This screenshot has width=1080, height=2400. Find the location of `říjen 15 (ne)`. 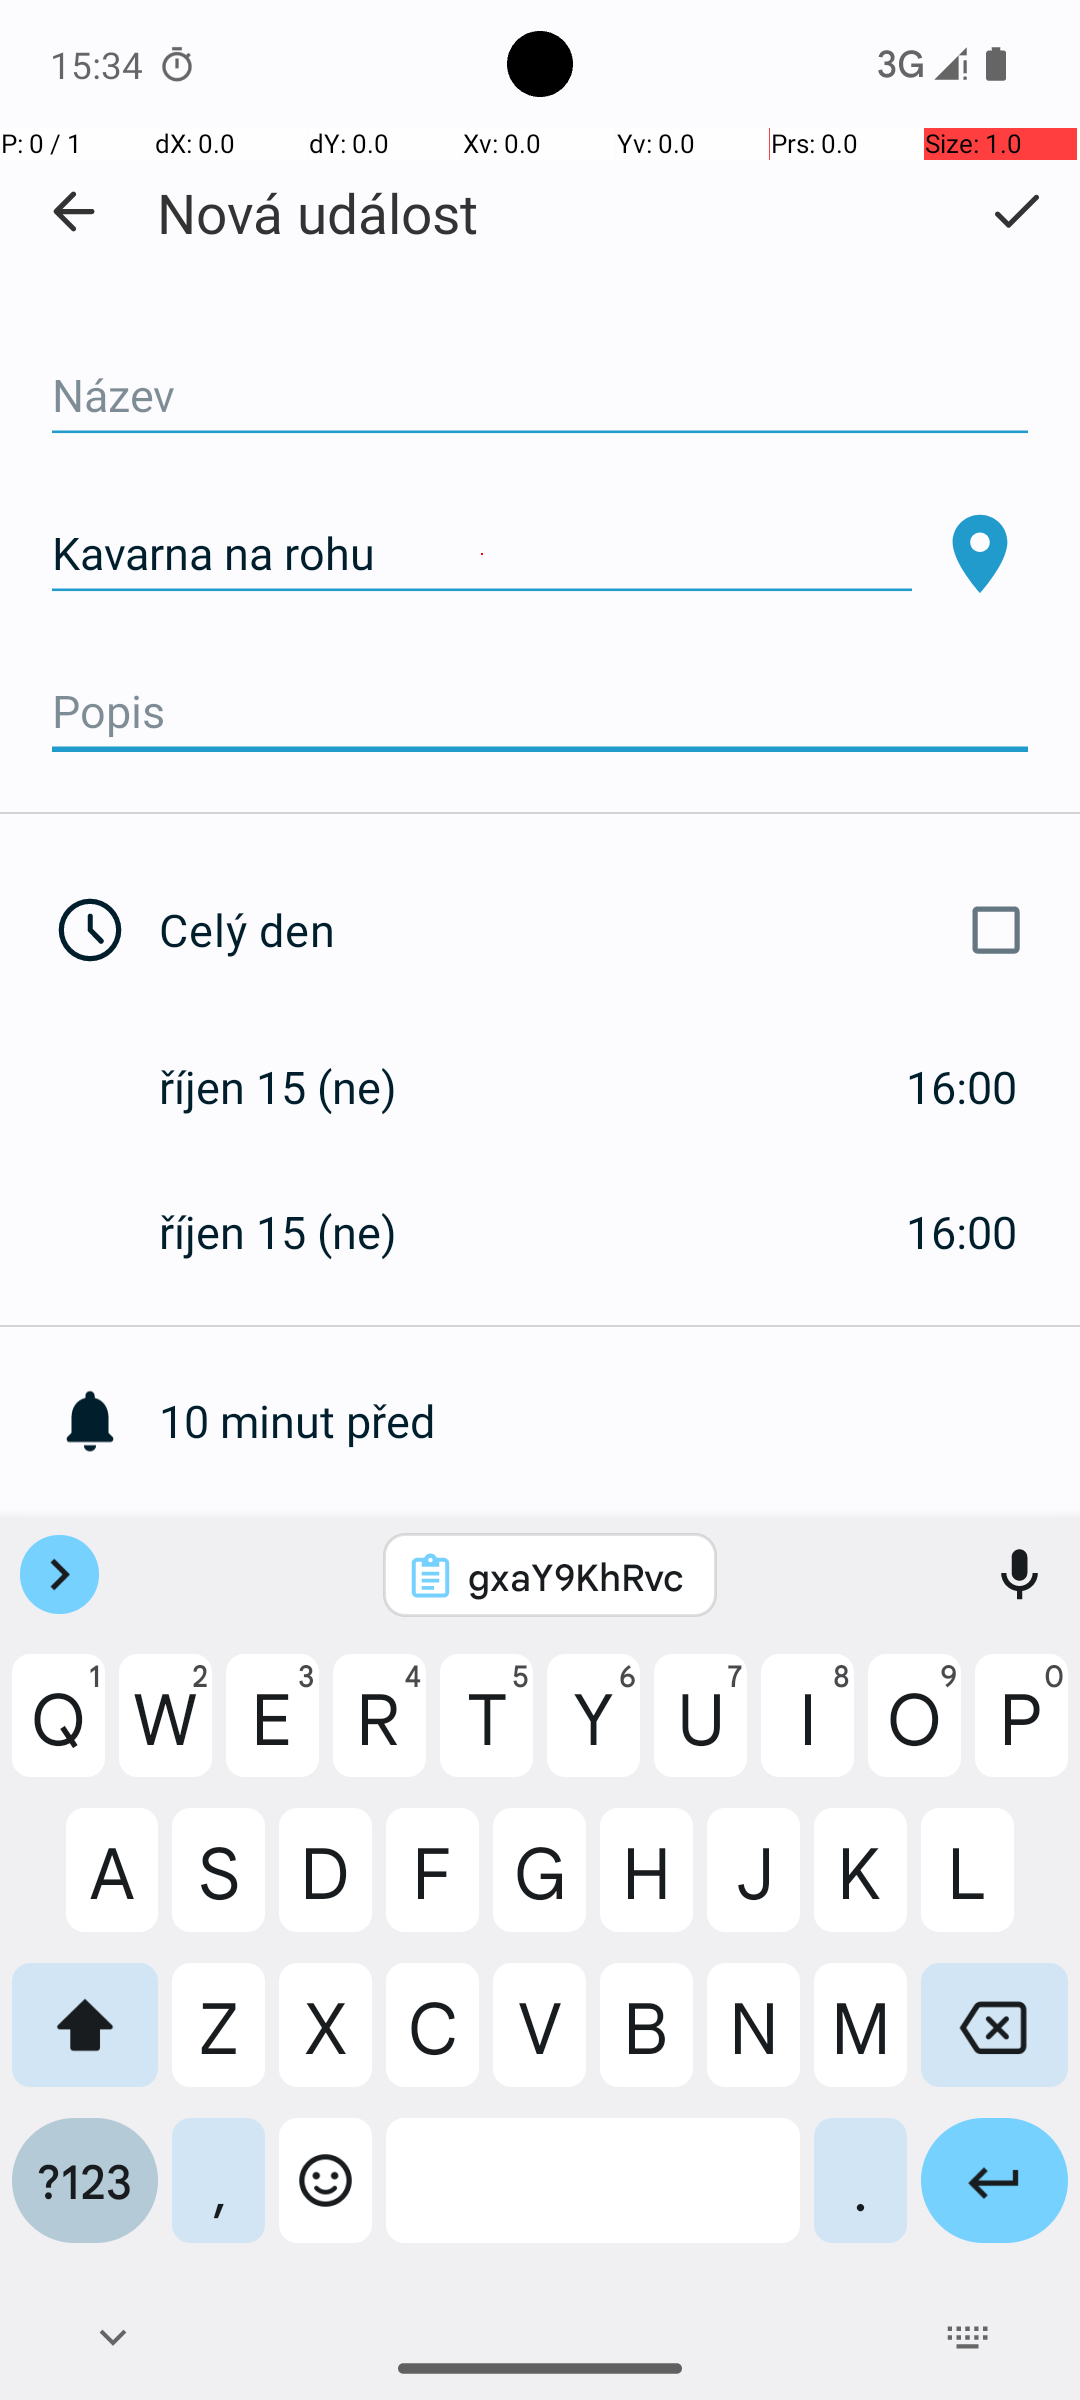

říjen 15 (ne) is located at coordinates (299, 1086).